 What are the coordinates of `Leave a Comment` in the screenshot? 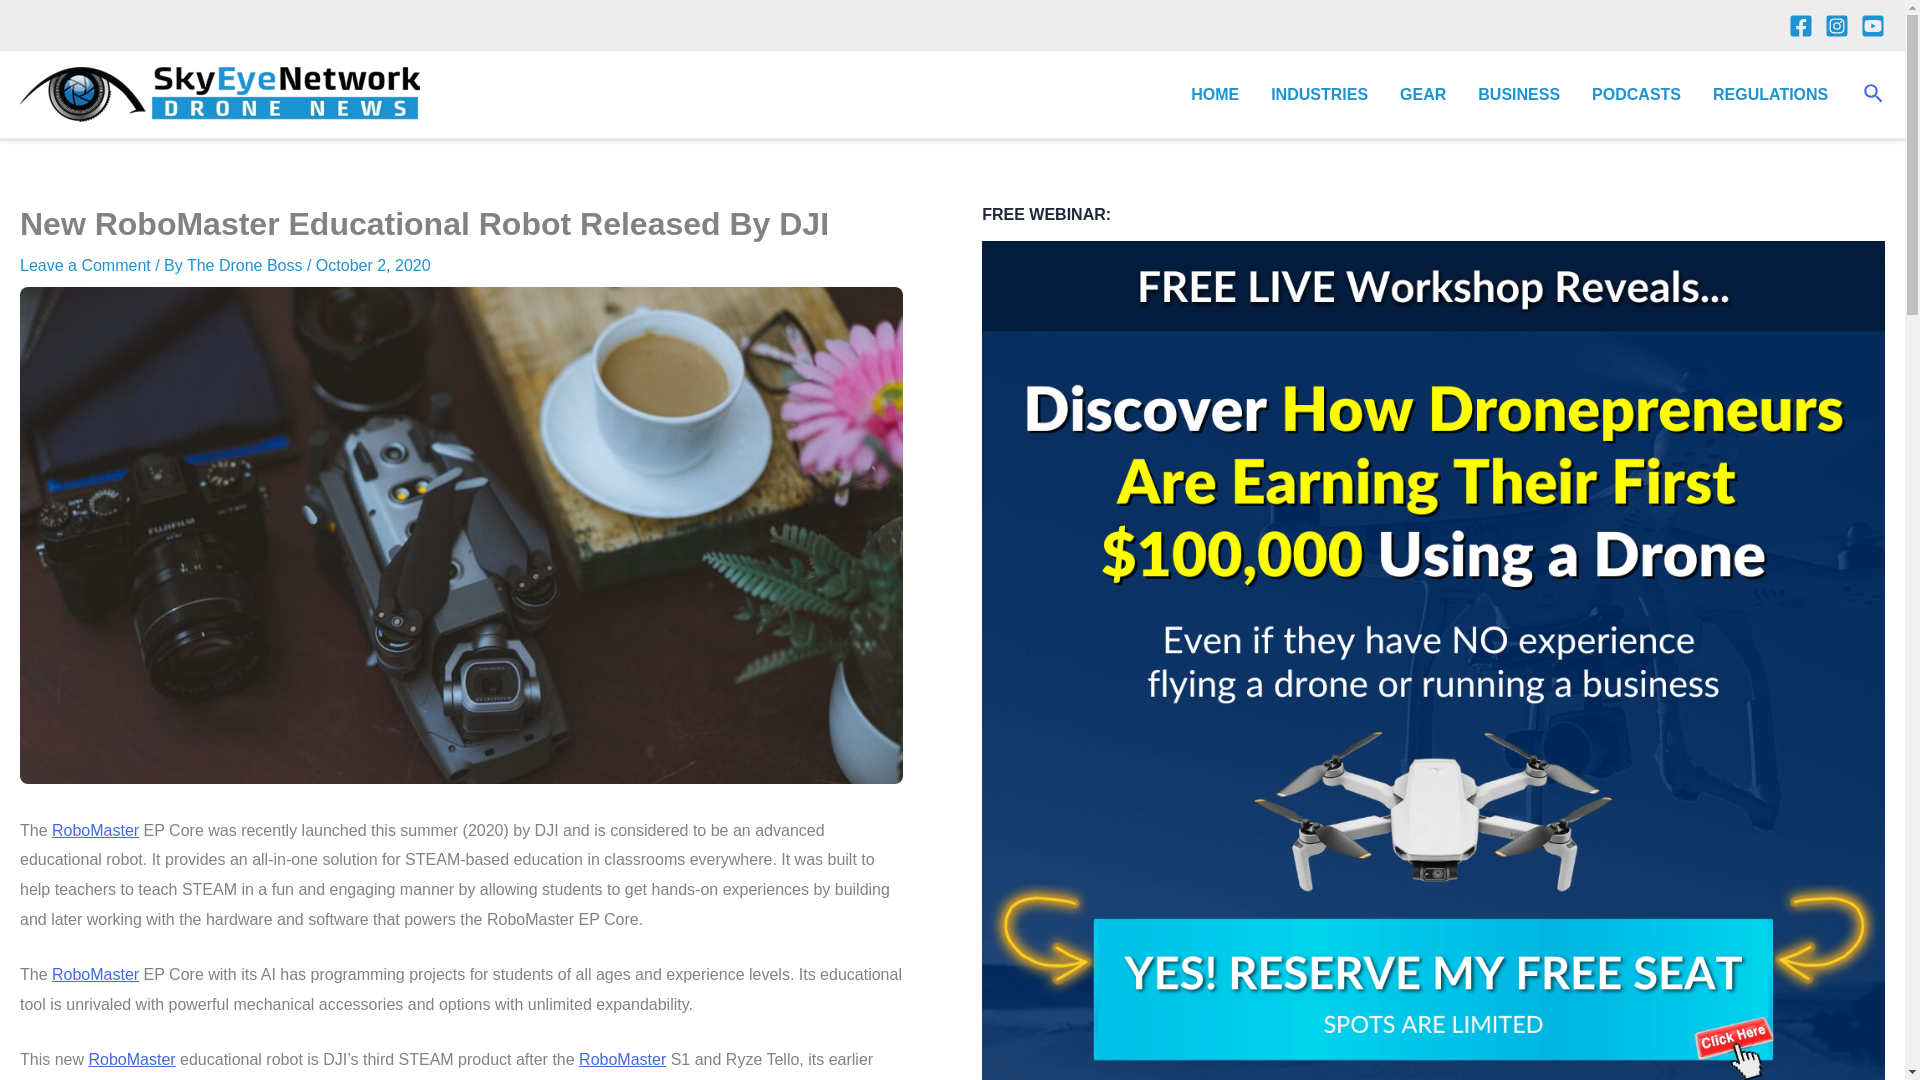 It's located at (85, 266).